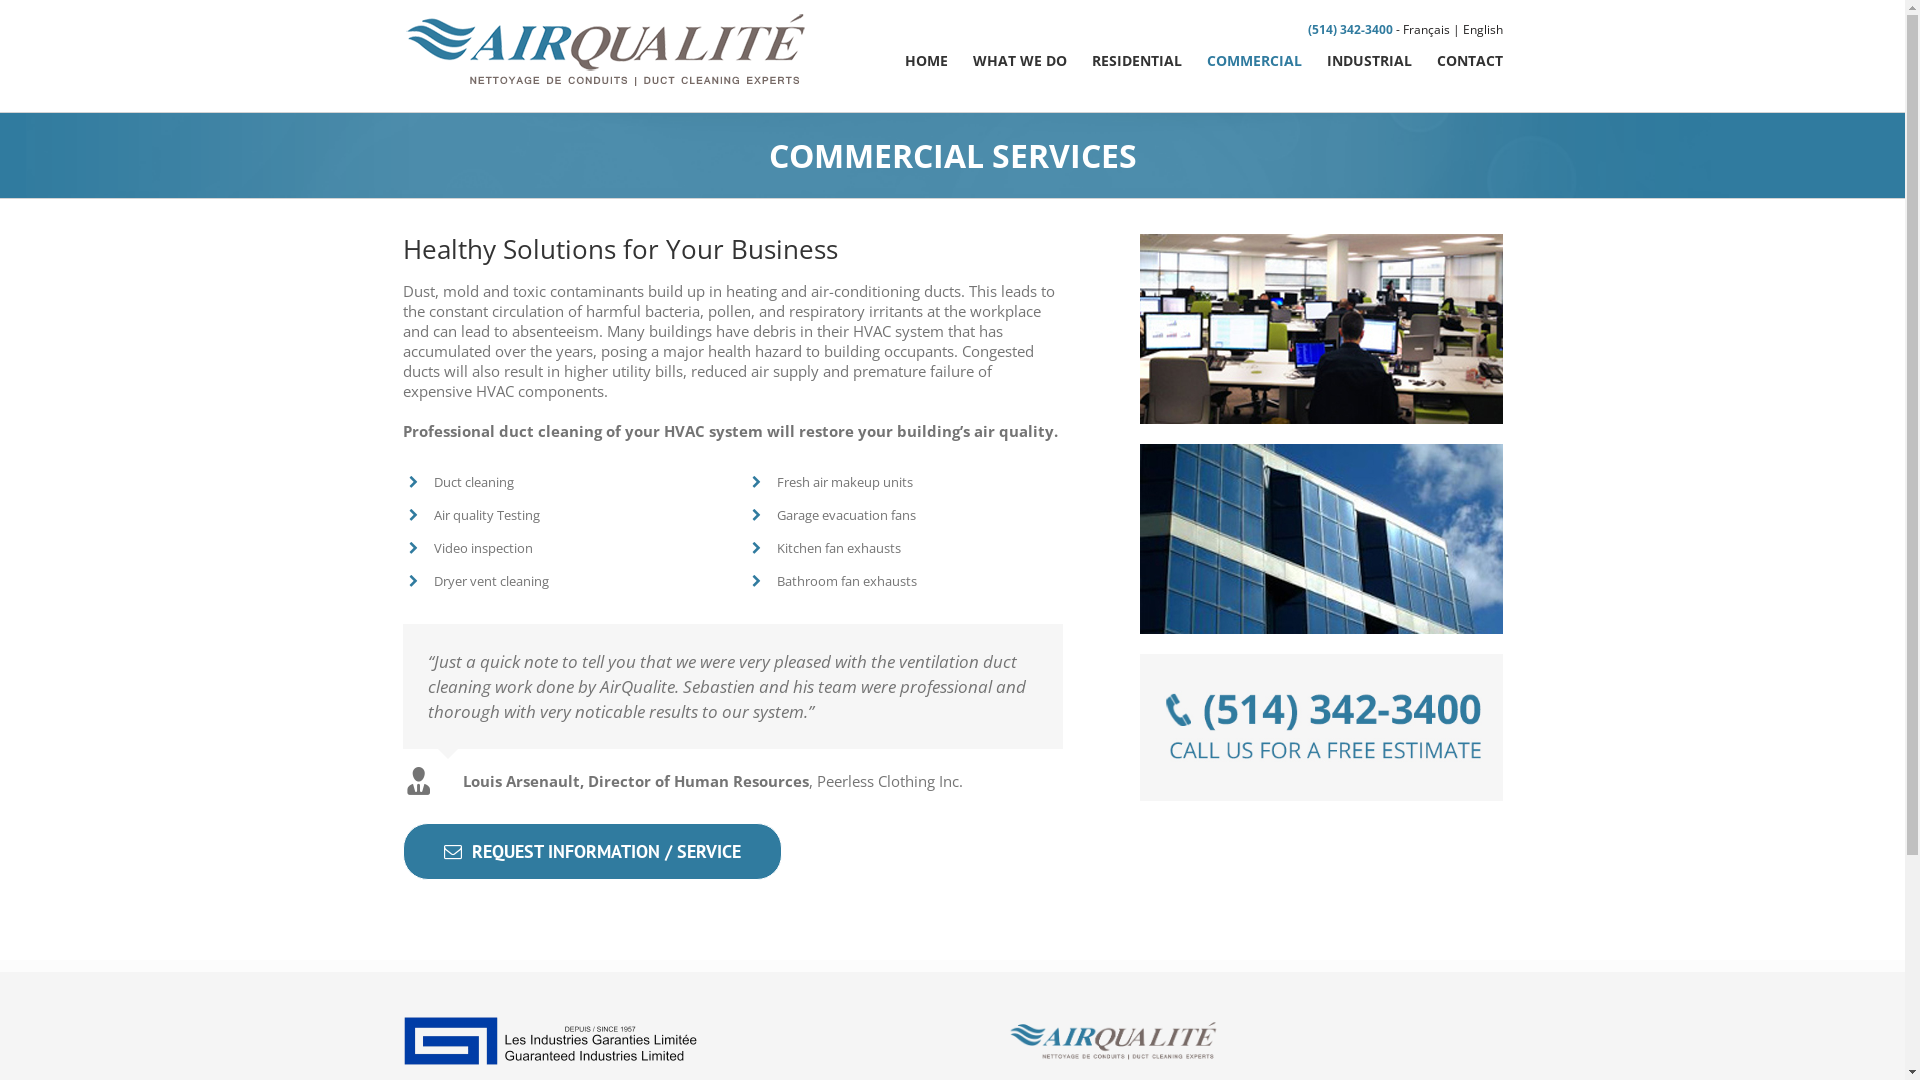 This screenshot has height=1080, width=1920. Describe the element at coordinates (1482, 30) in the screenshot. I see `English` at that location.